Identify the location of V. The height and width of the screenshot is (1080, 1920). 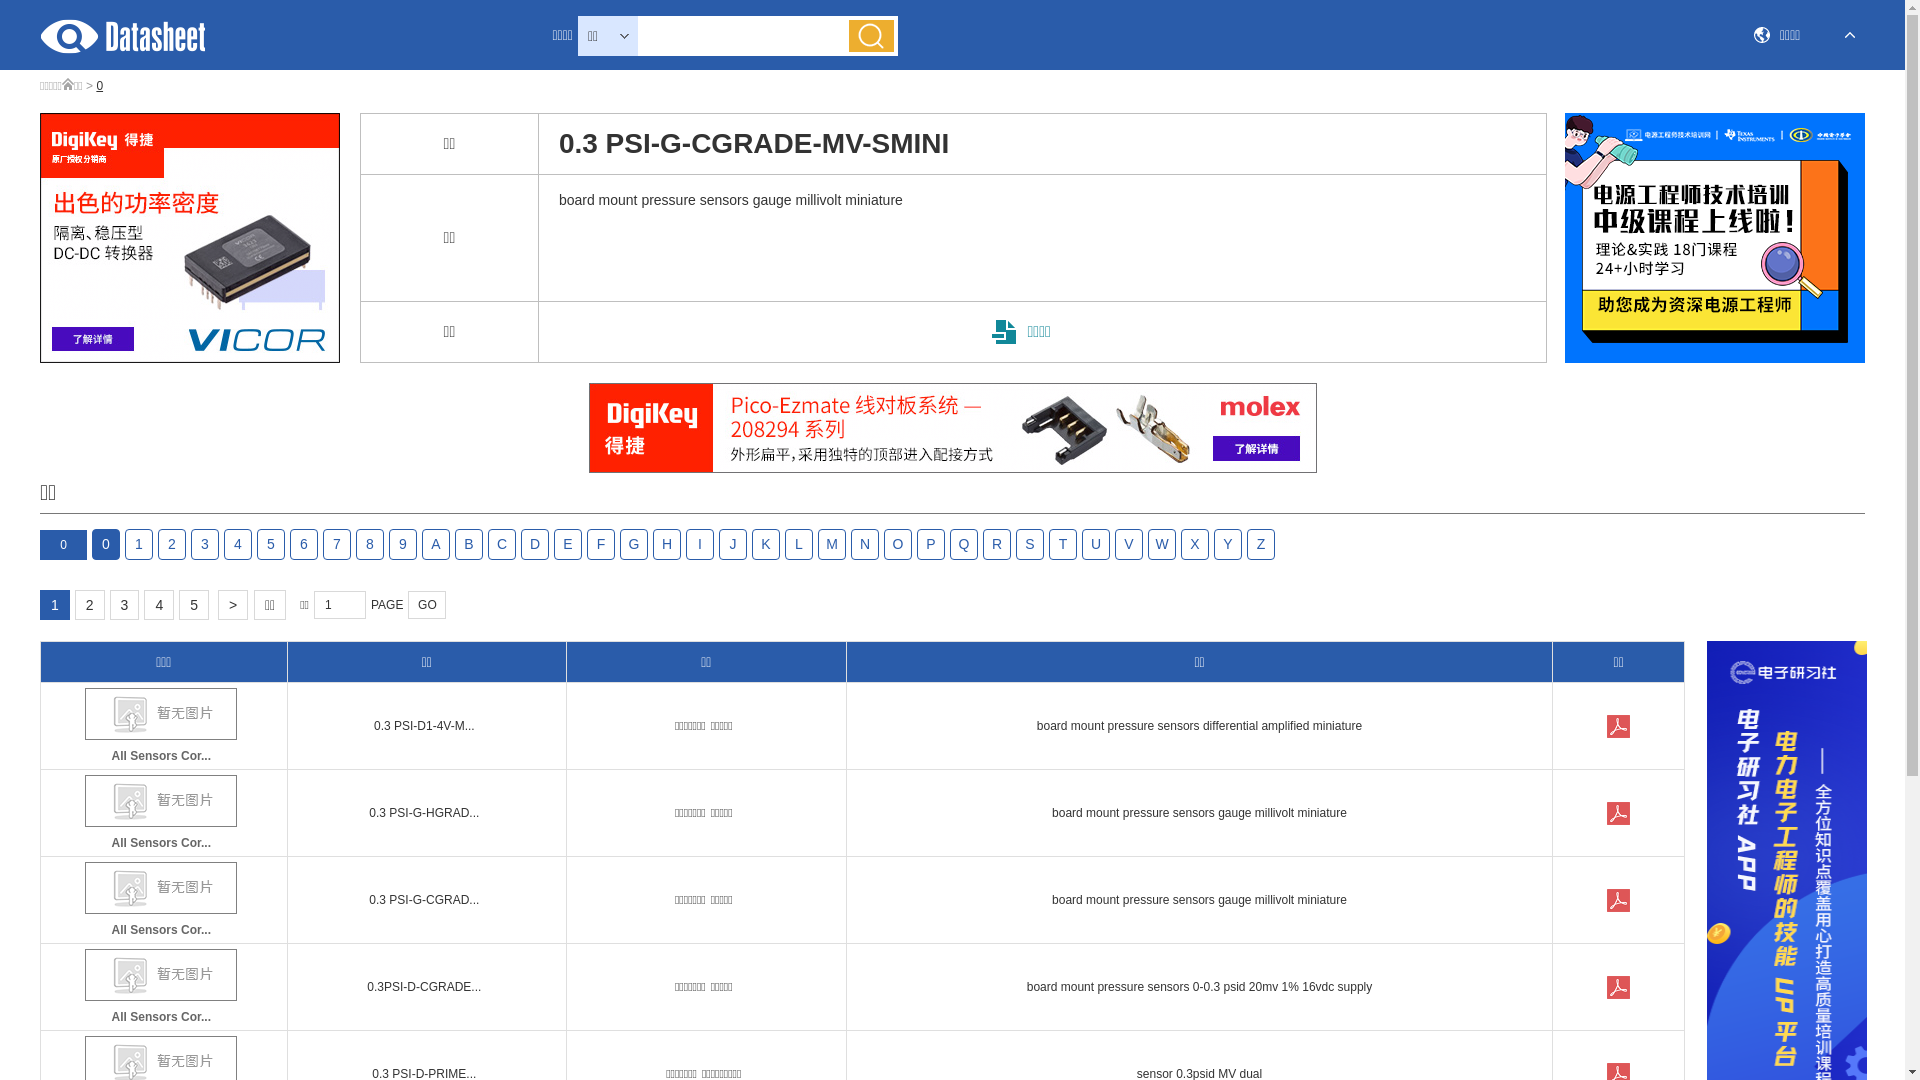
(1129, 544).